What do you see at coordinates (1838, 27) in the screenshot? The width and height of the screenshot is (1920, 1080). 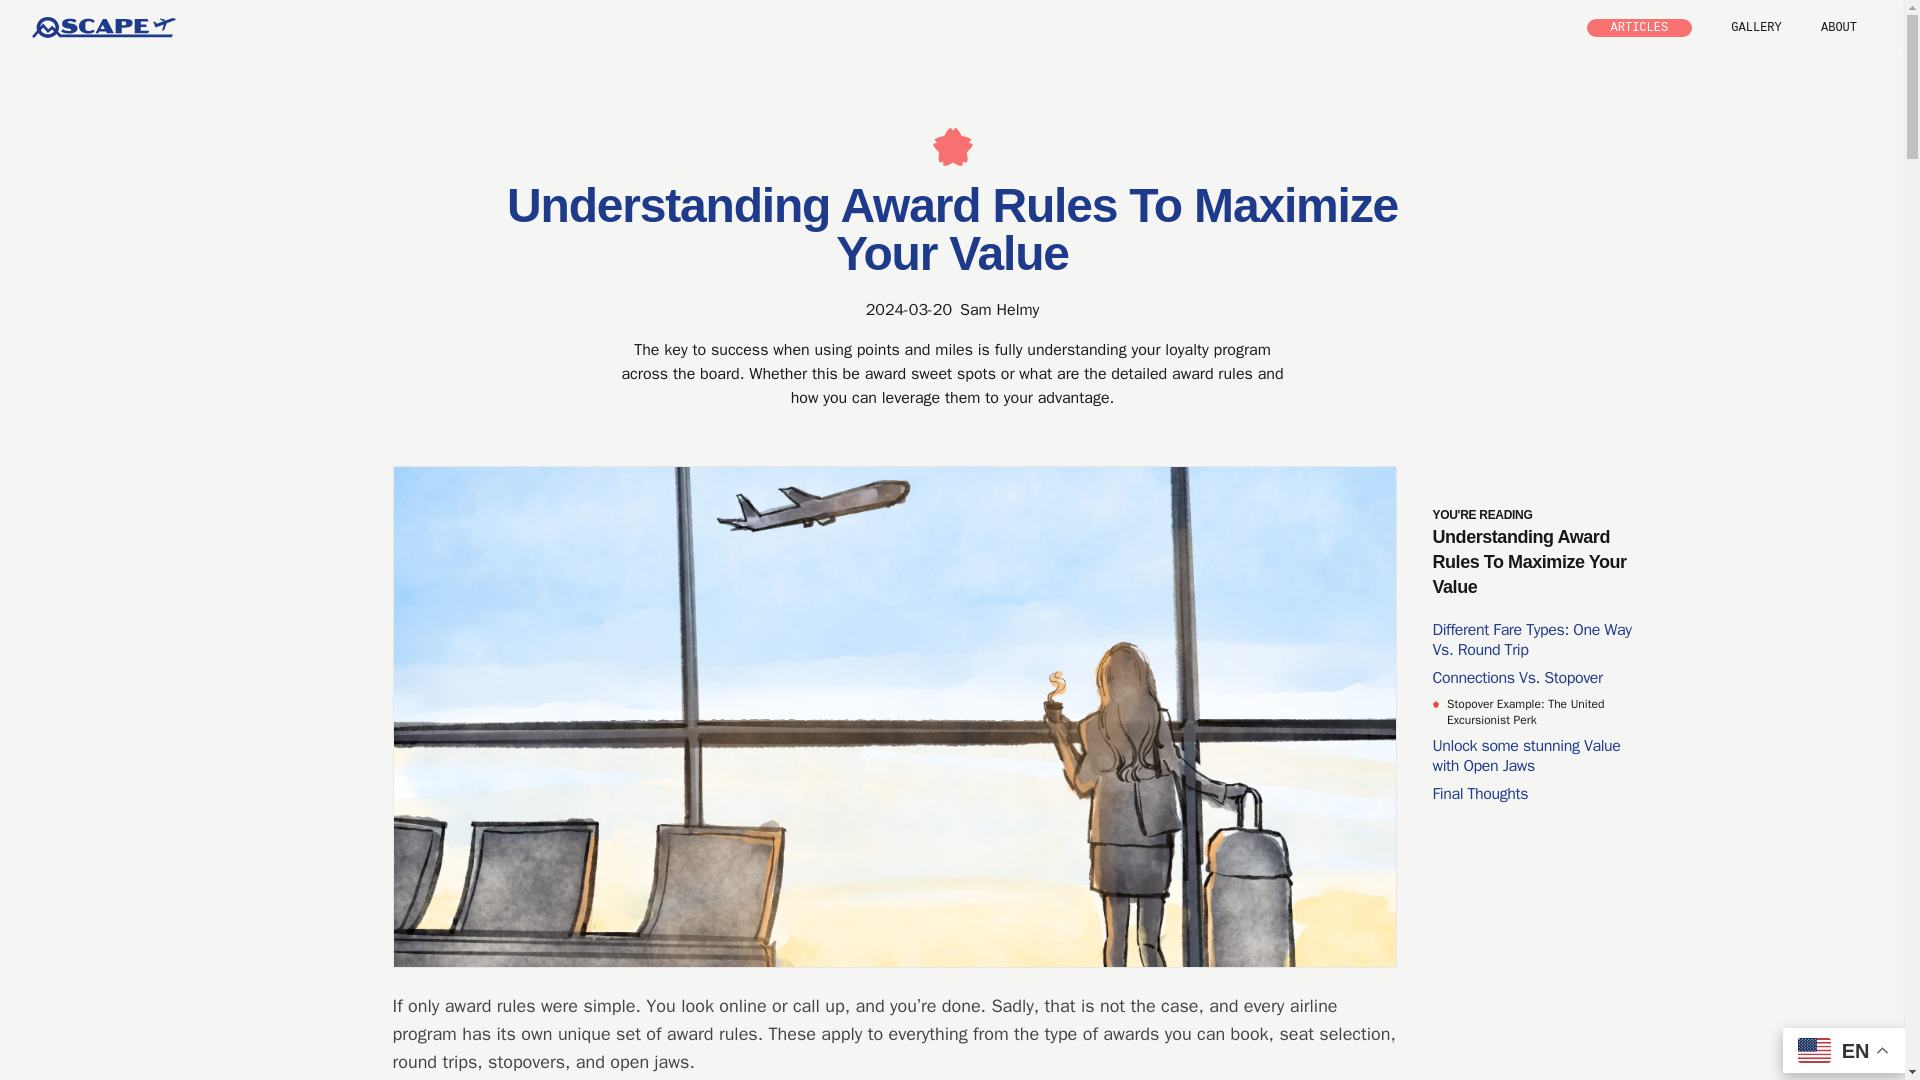 I see `ABOUT` at bounding box center [1838, 27].